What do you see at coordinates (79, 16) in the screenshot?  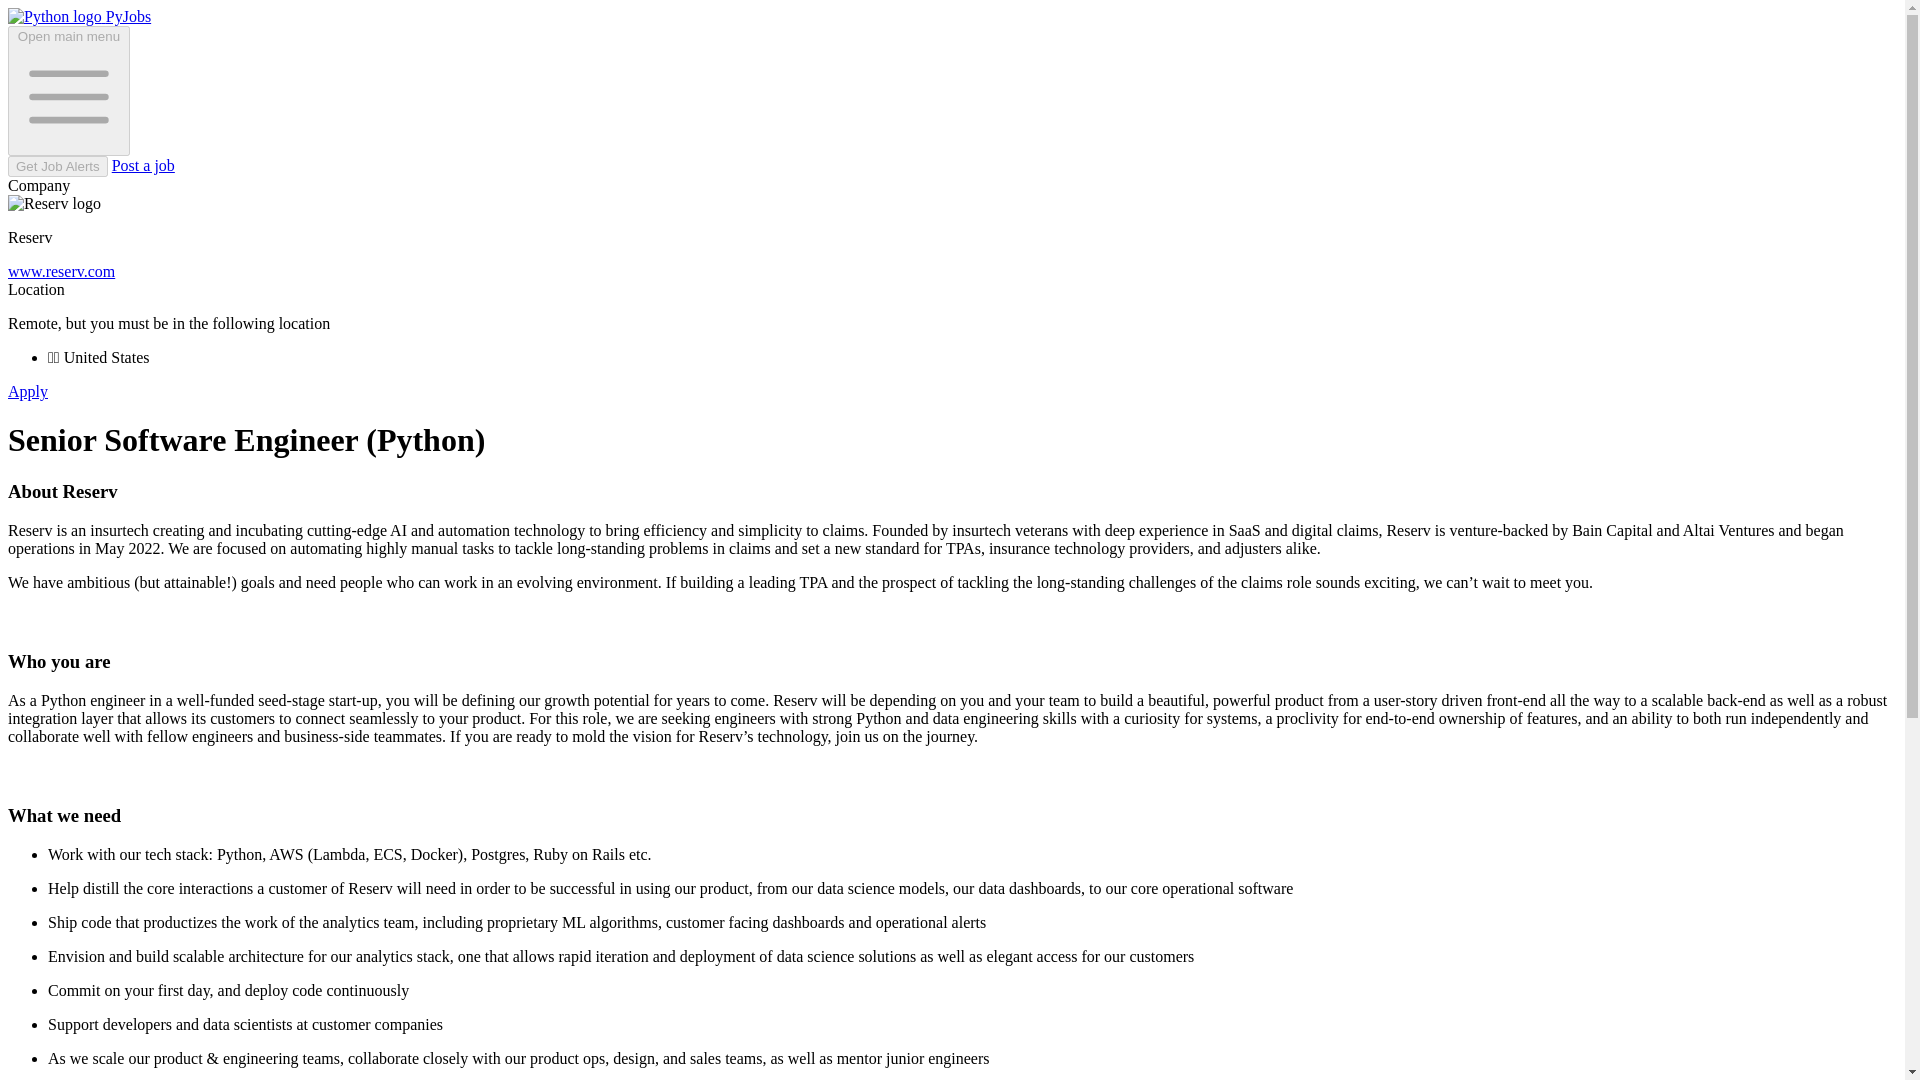 I see `PyJobs` at bounding box center [79, 16].